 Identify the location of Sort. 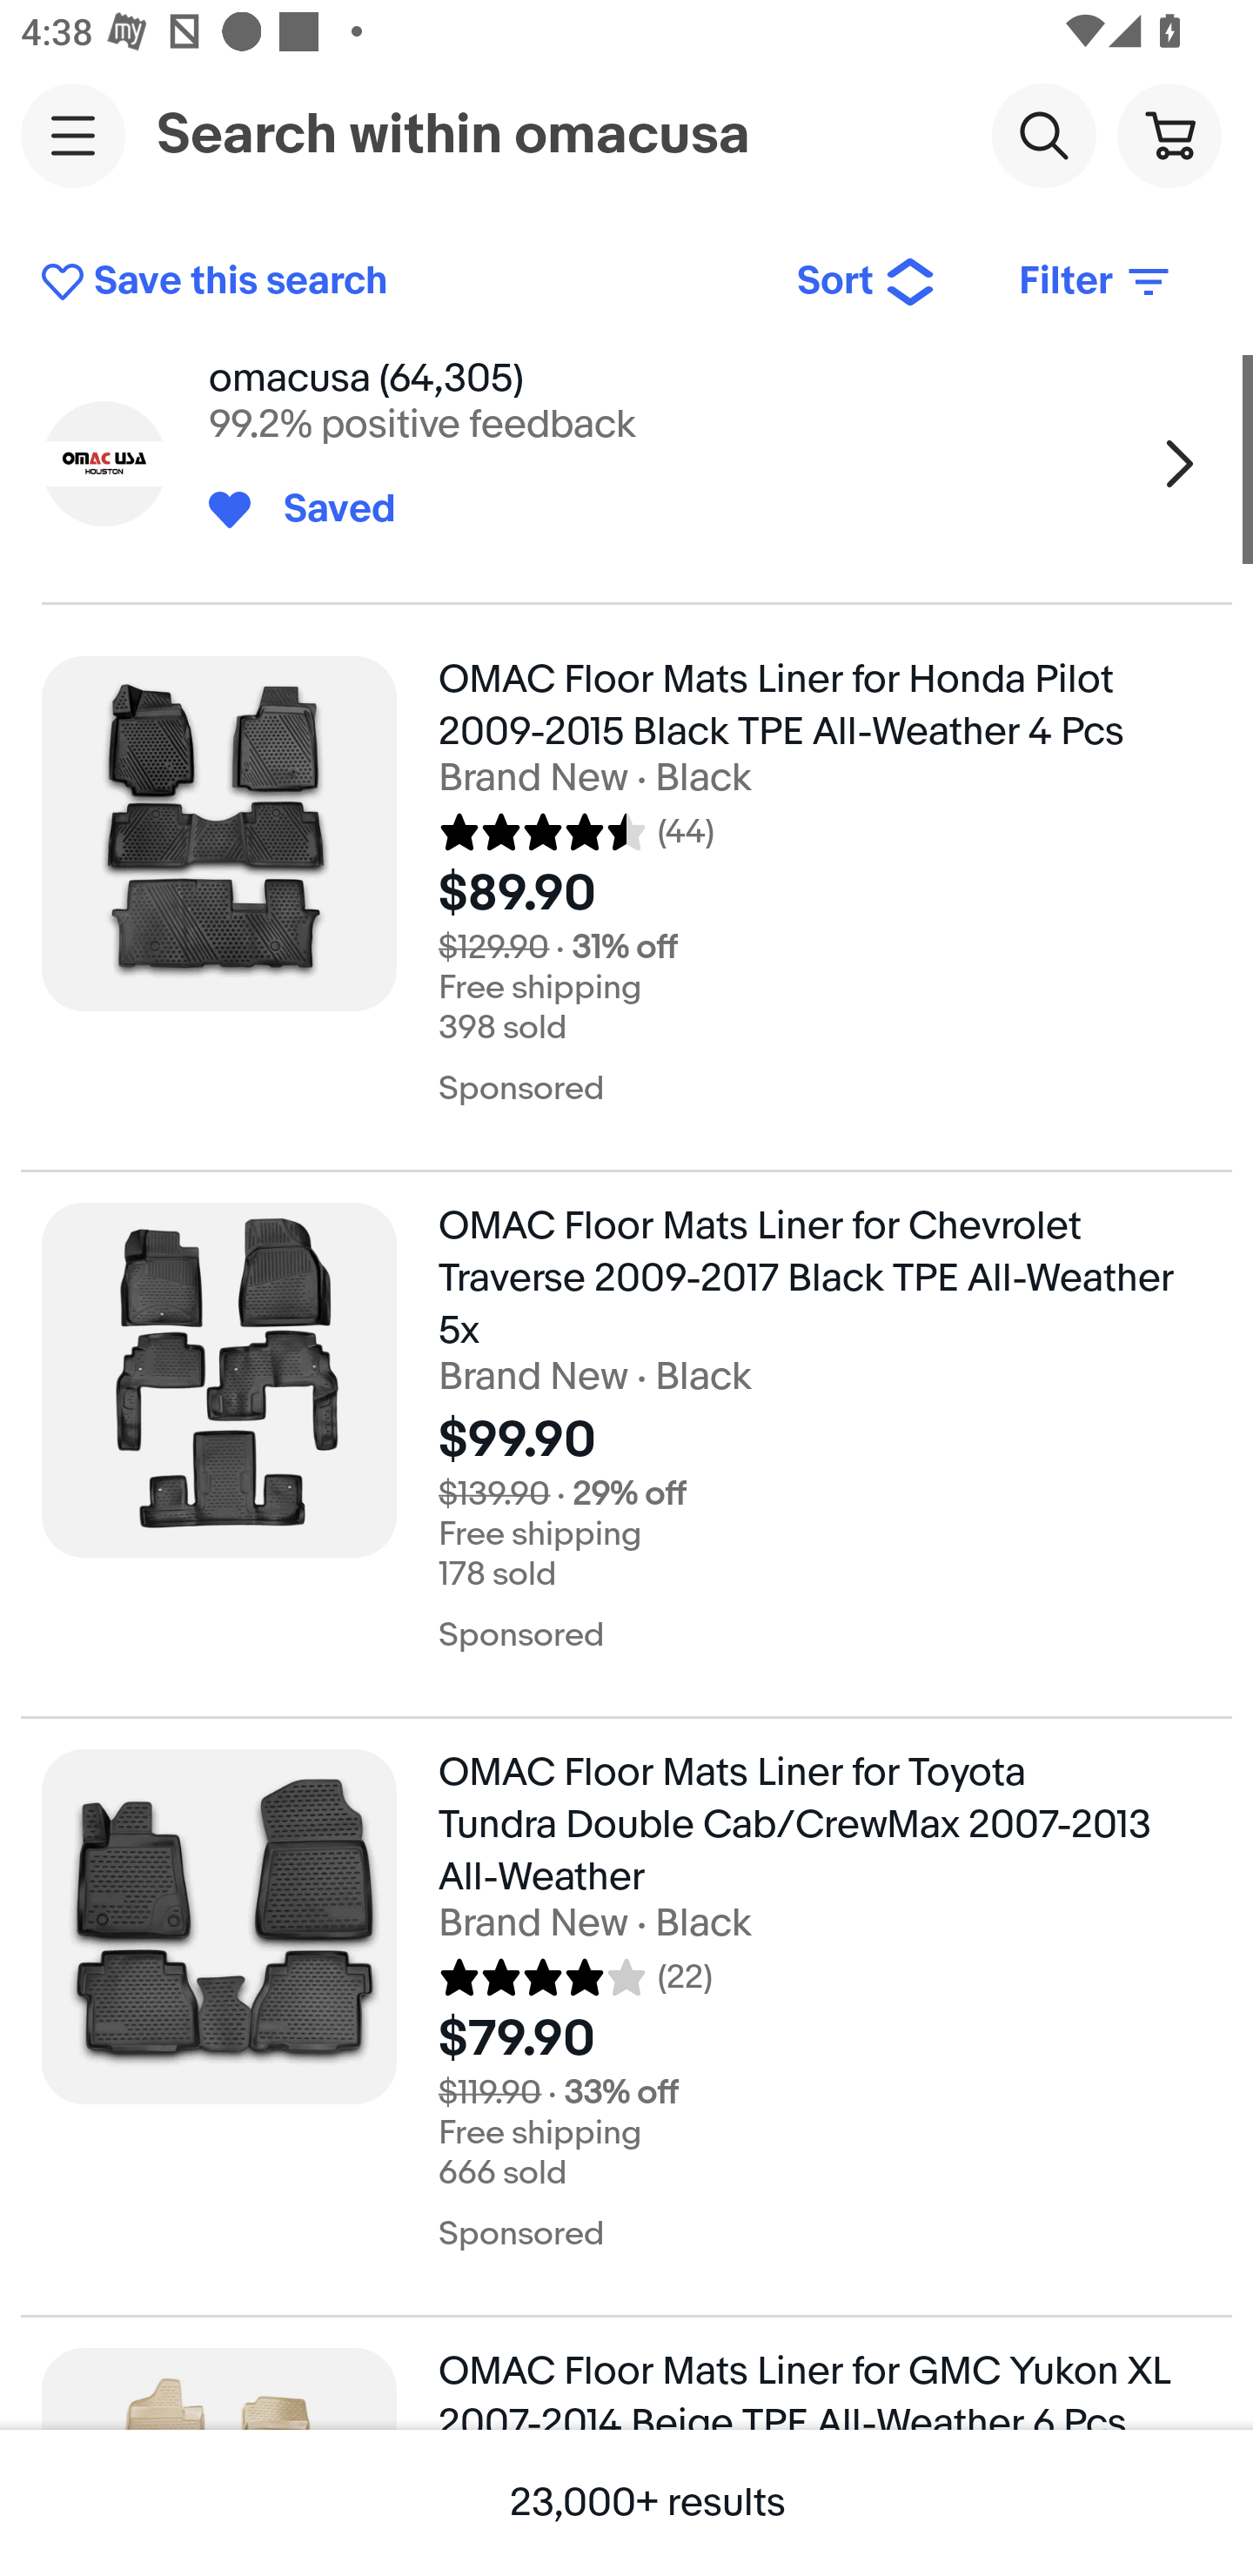
(867, 282).